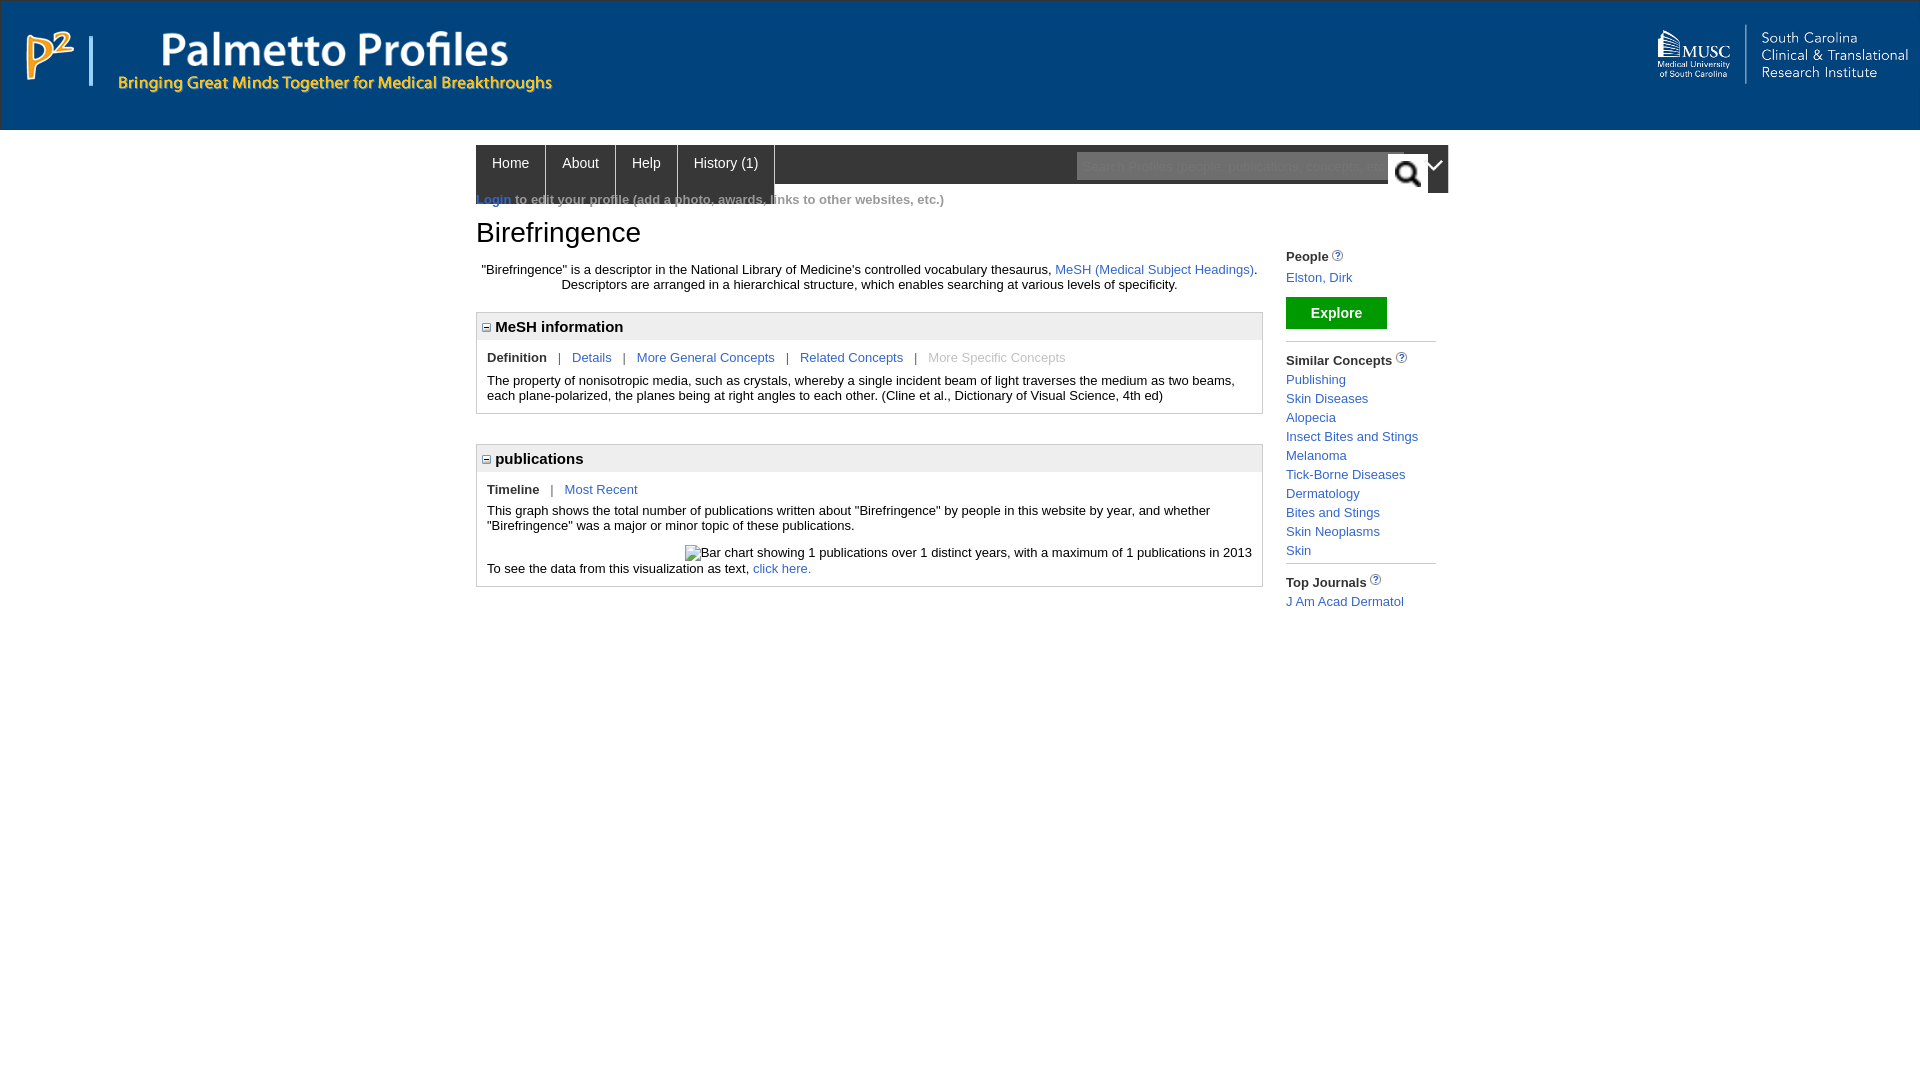 Image resolution: width=1920 pixels, height=1080 pixels. What do you see at coordinates (493, 200) in the screenshot?
I see `Login` at bounding box center [493, 200].